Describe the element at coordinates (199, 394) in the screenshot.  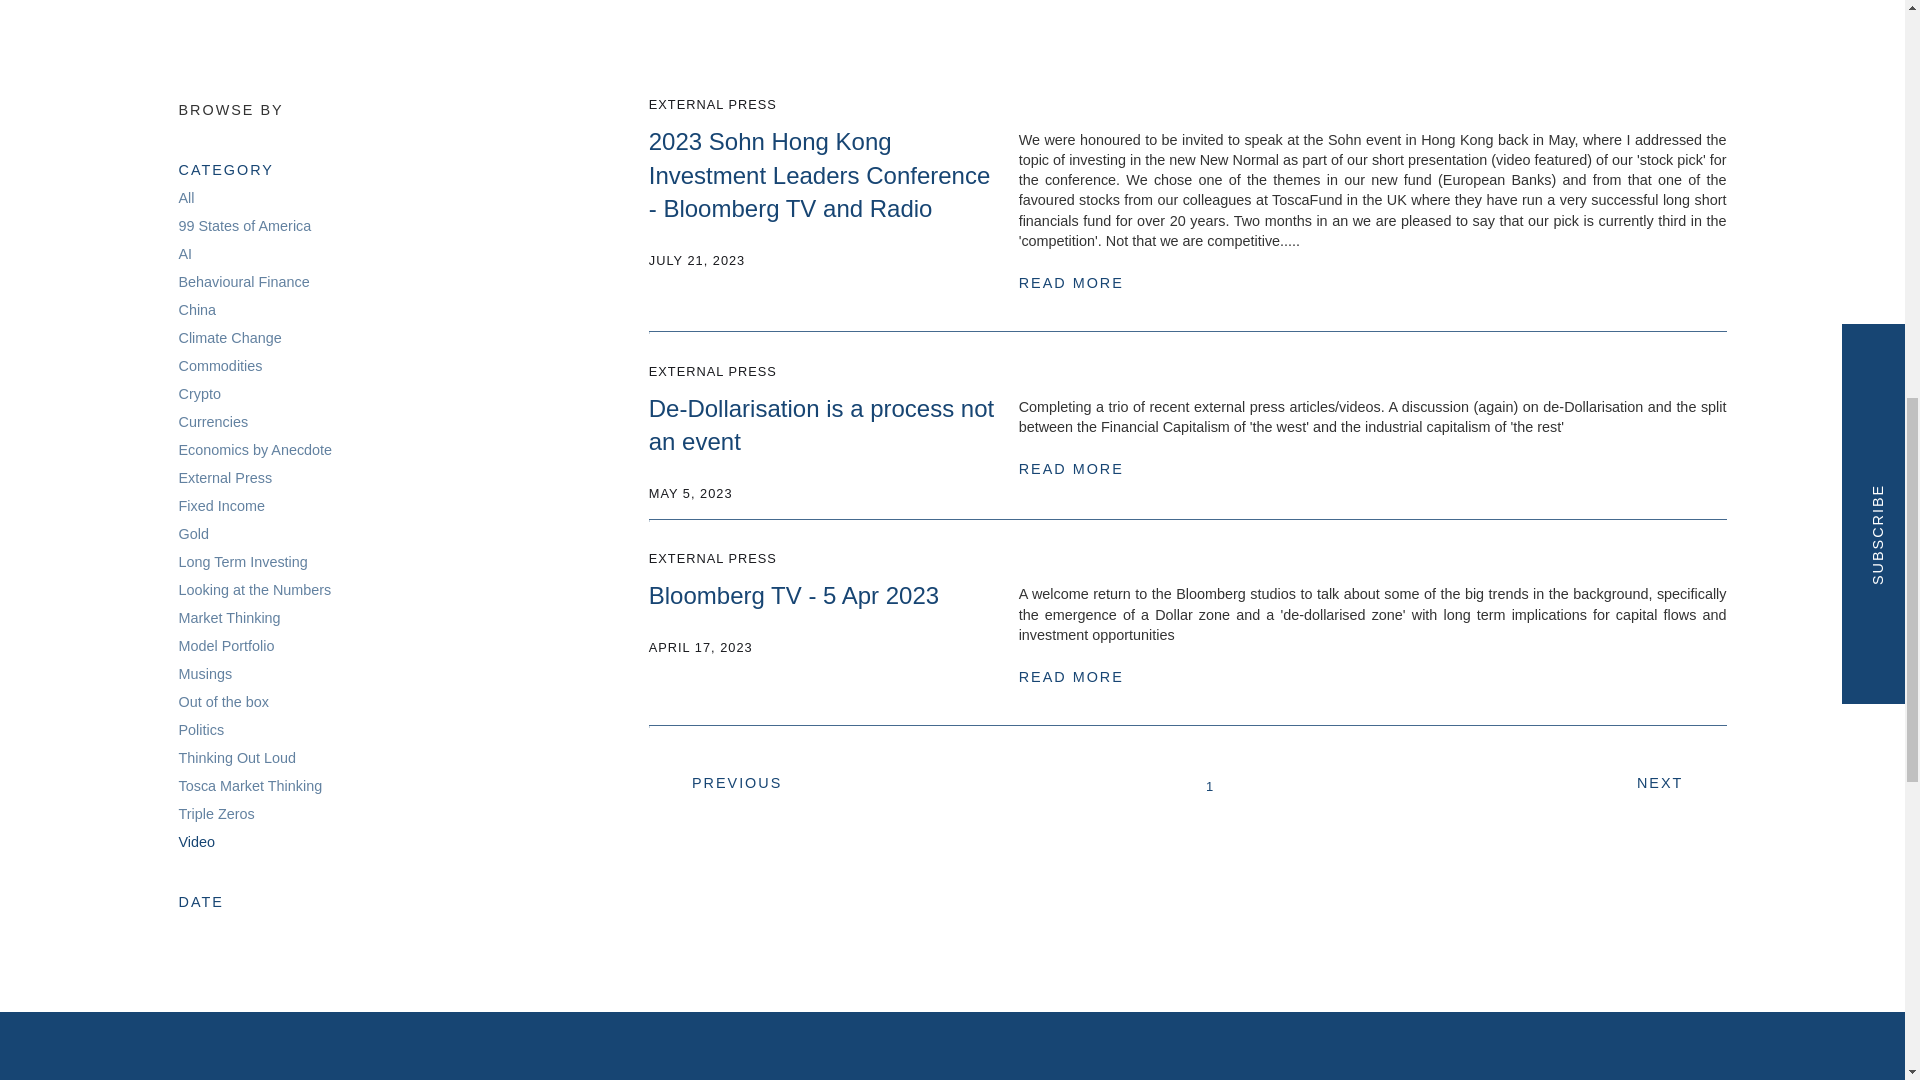
I see `Crypto` at that location.